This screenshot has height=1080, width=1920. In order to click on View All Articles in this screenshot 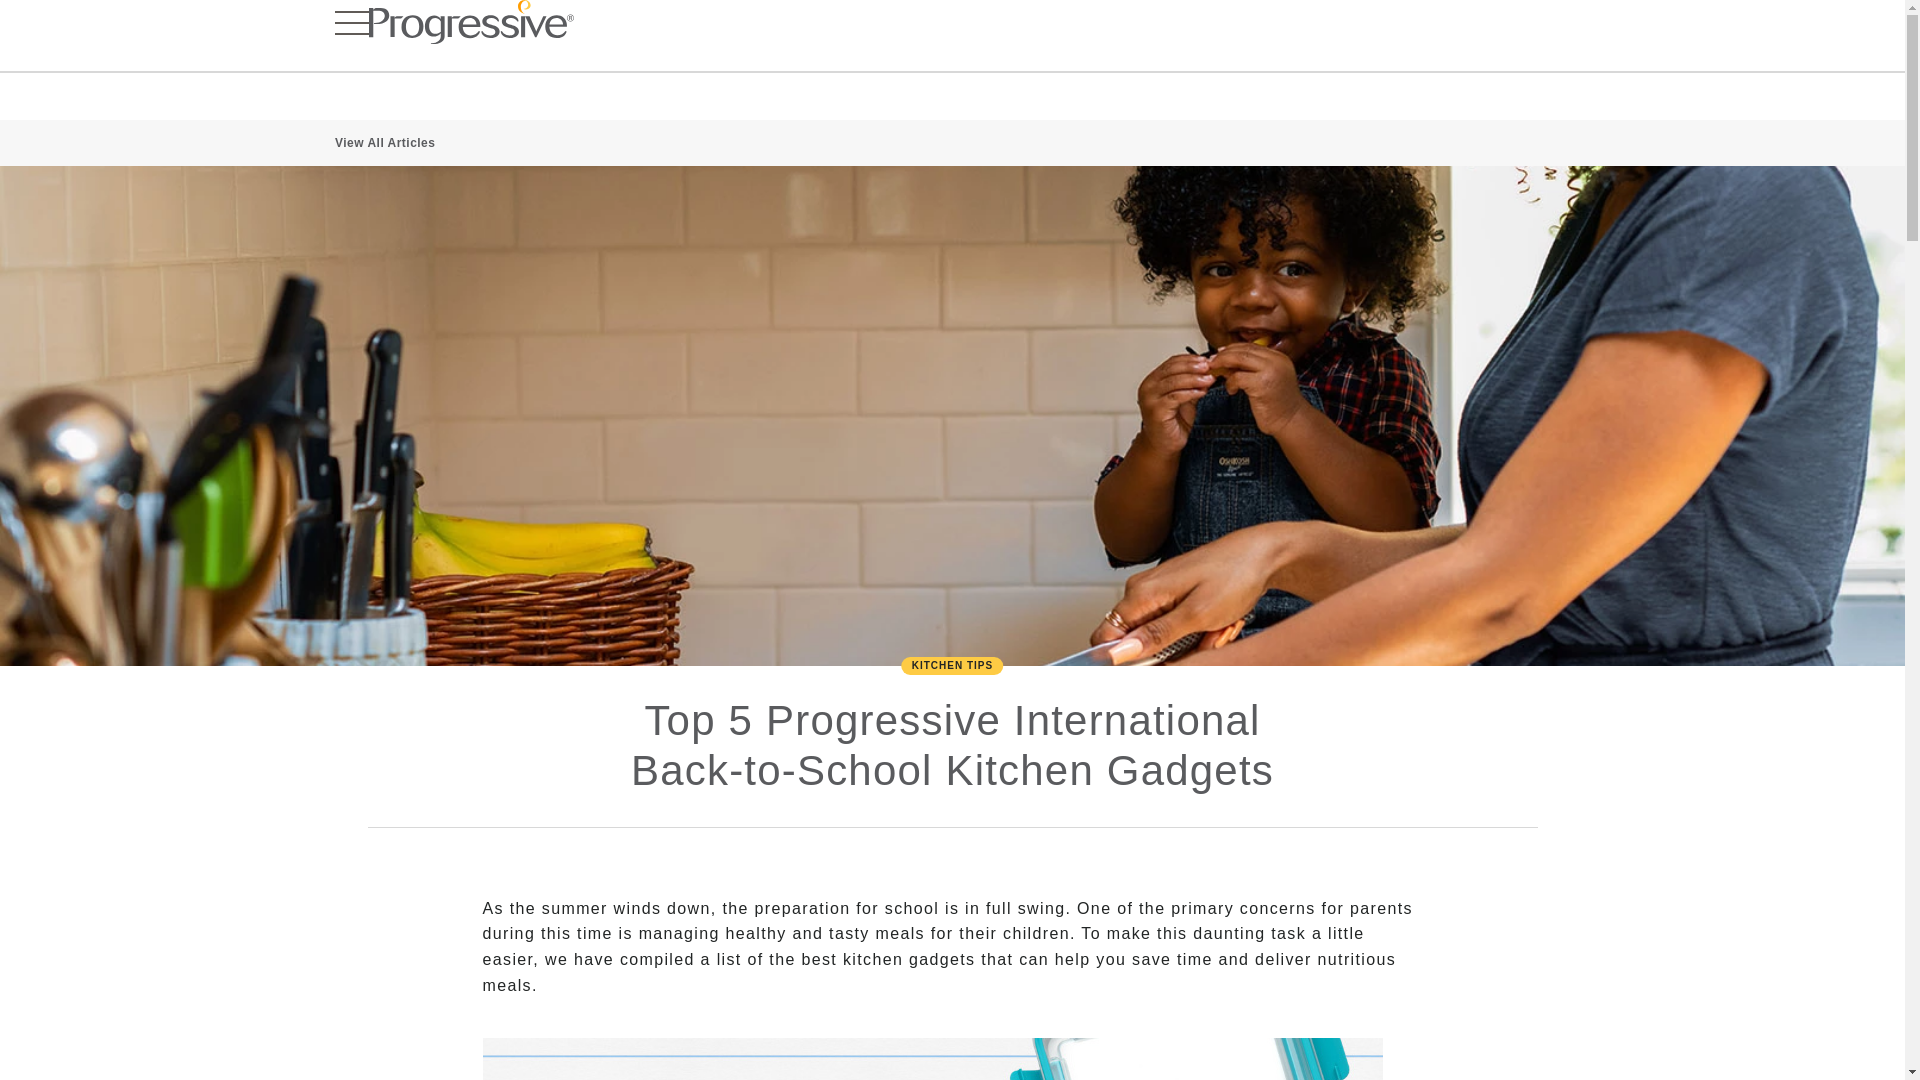, I will do `click(384, 143)`.